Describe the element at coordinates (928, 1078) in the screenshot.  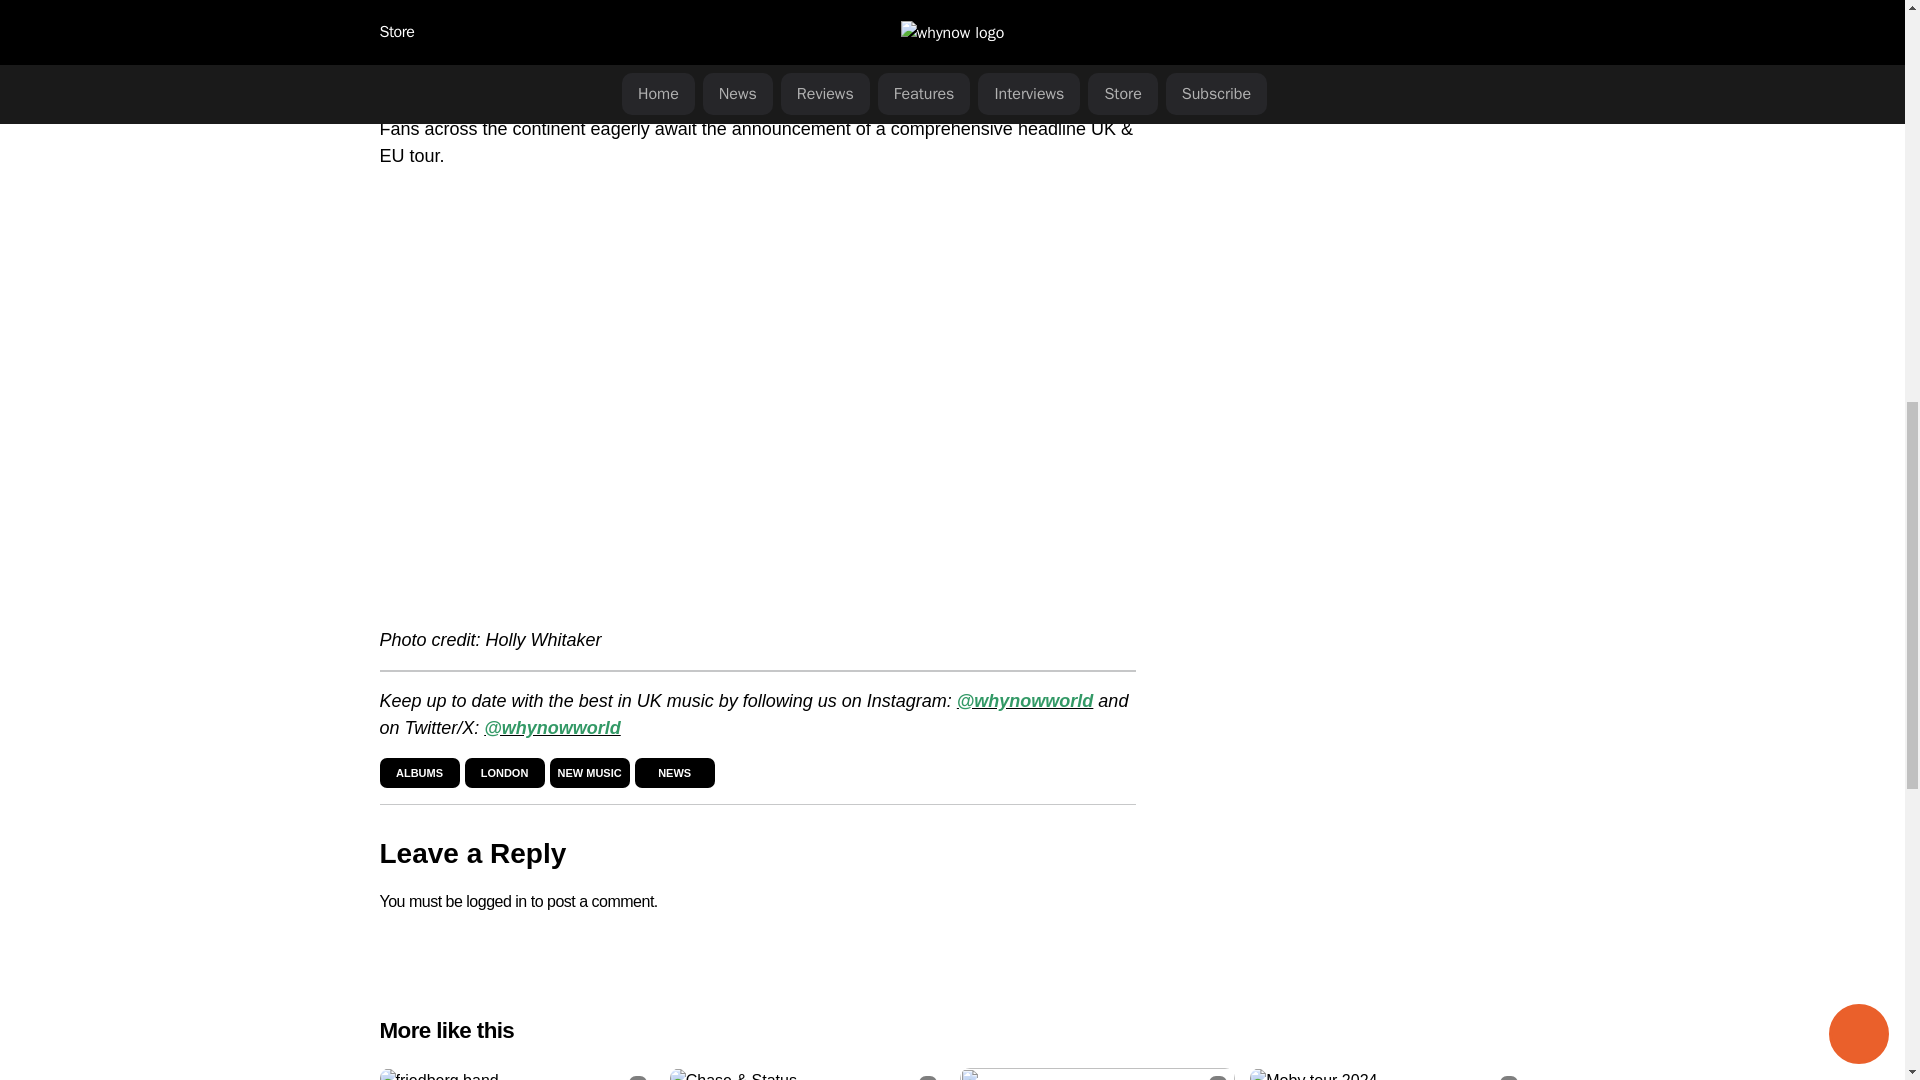
I see `Favourite this post` at that location.